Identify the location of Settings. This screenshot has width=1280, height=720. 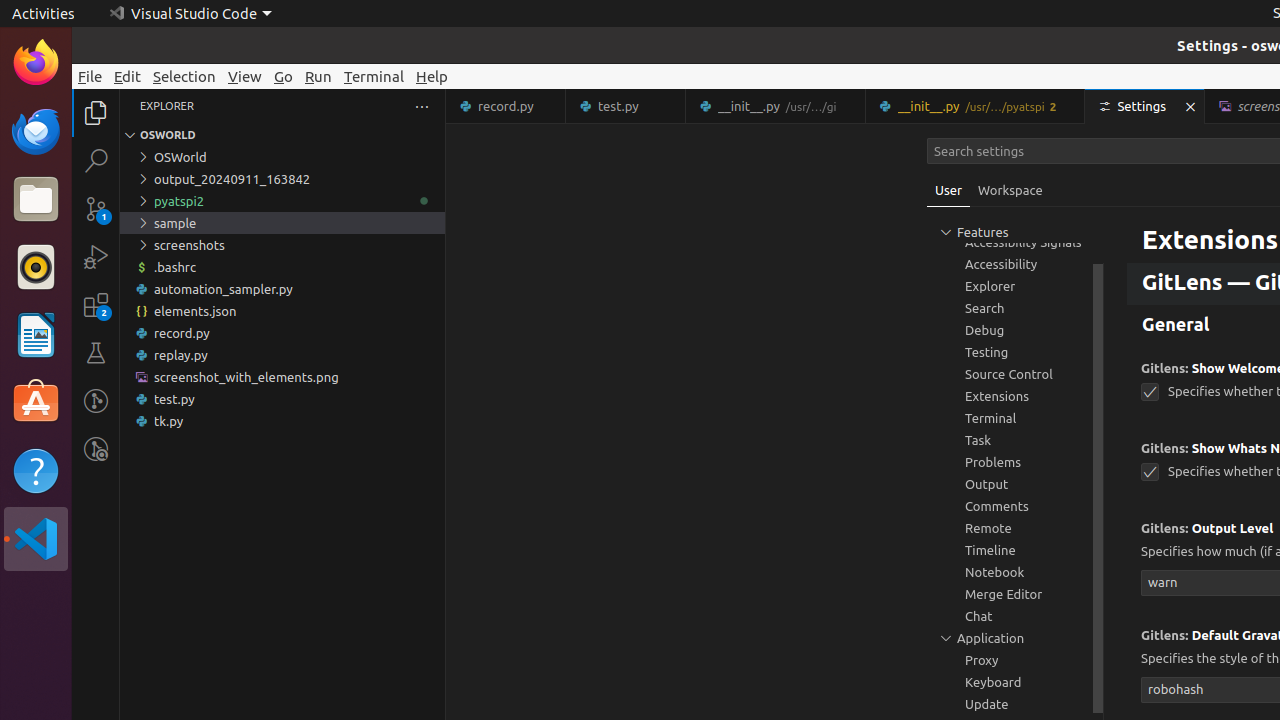
(1146, 106).